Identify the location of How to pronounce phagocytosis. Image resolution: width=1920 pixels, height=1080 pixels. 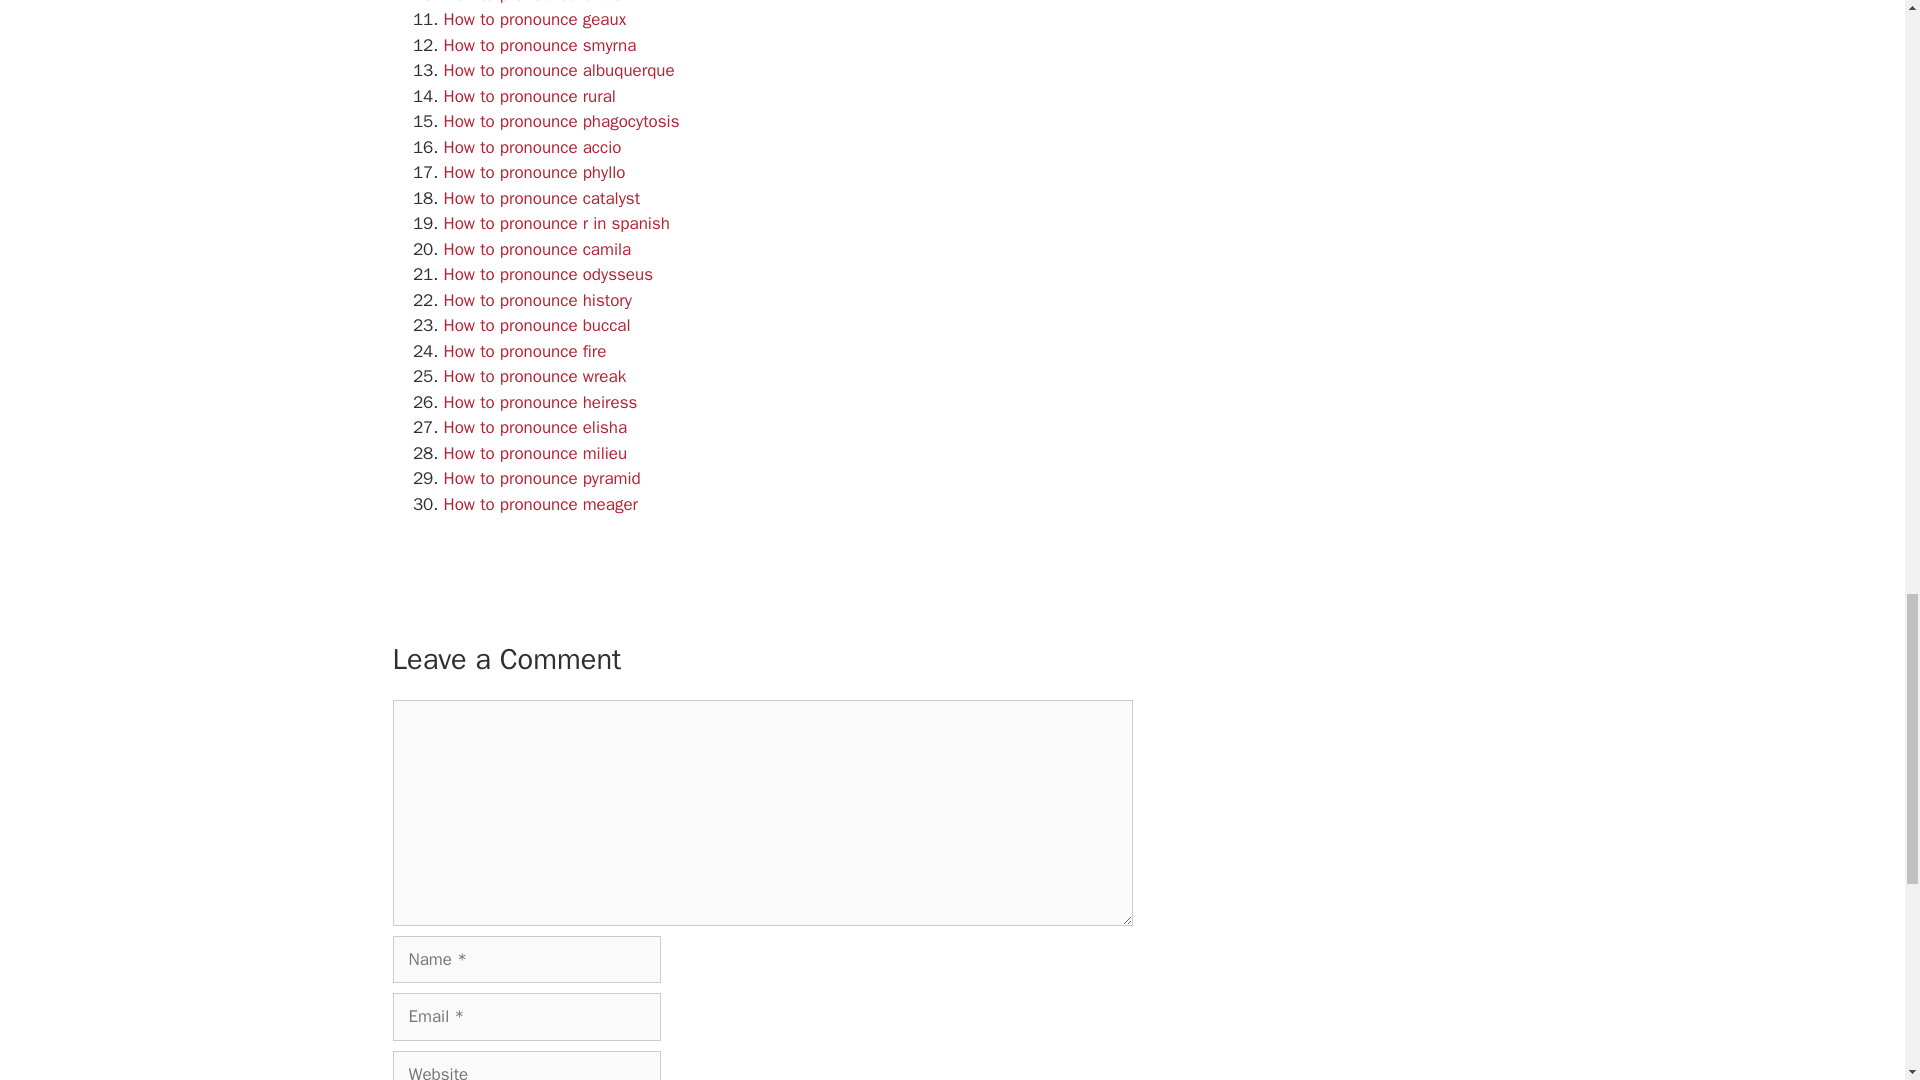
(561, 121).